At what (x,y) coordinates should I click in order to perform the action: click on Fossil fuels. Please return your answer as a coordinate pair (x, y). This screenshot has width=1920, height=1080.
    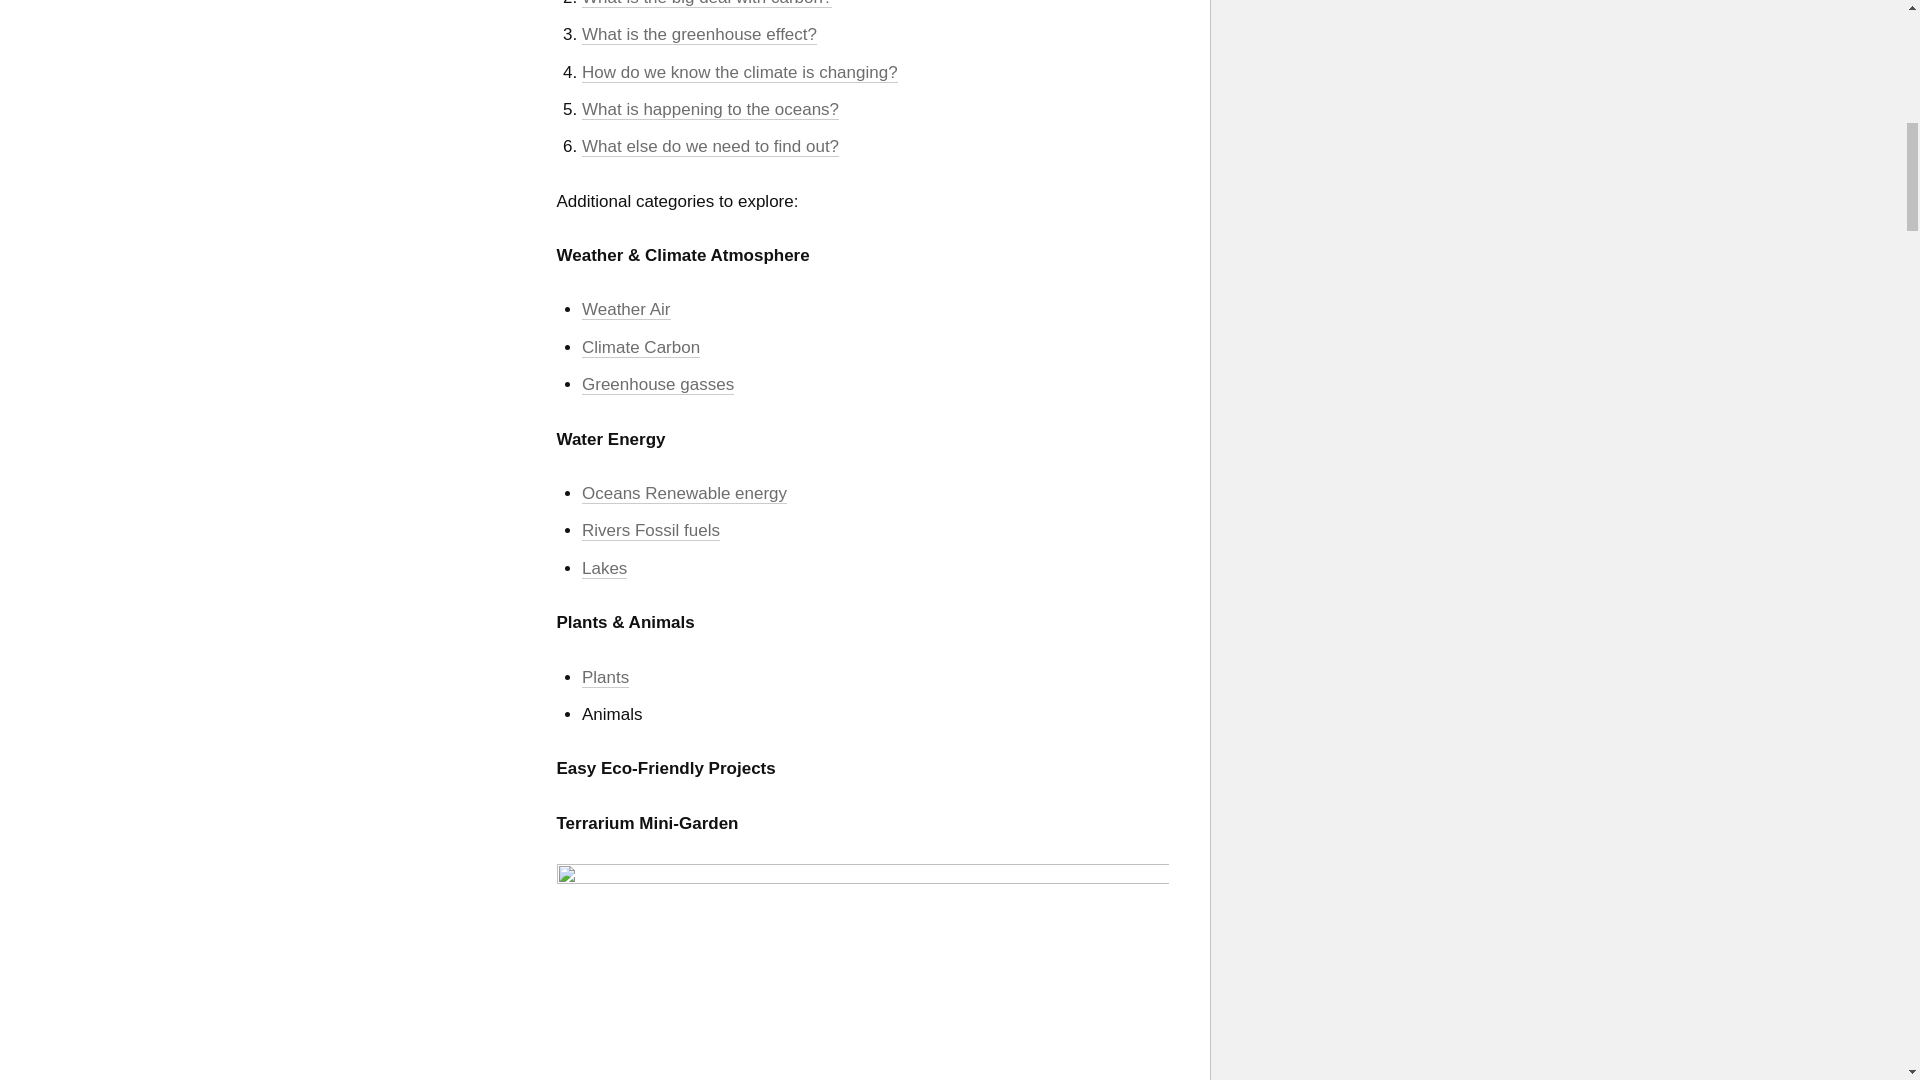
    Looking at the image, I should click on (678, 530).